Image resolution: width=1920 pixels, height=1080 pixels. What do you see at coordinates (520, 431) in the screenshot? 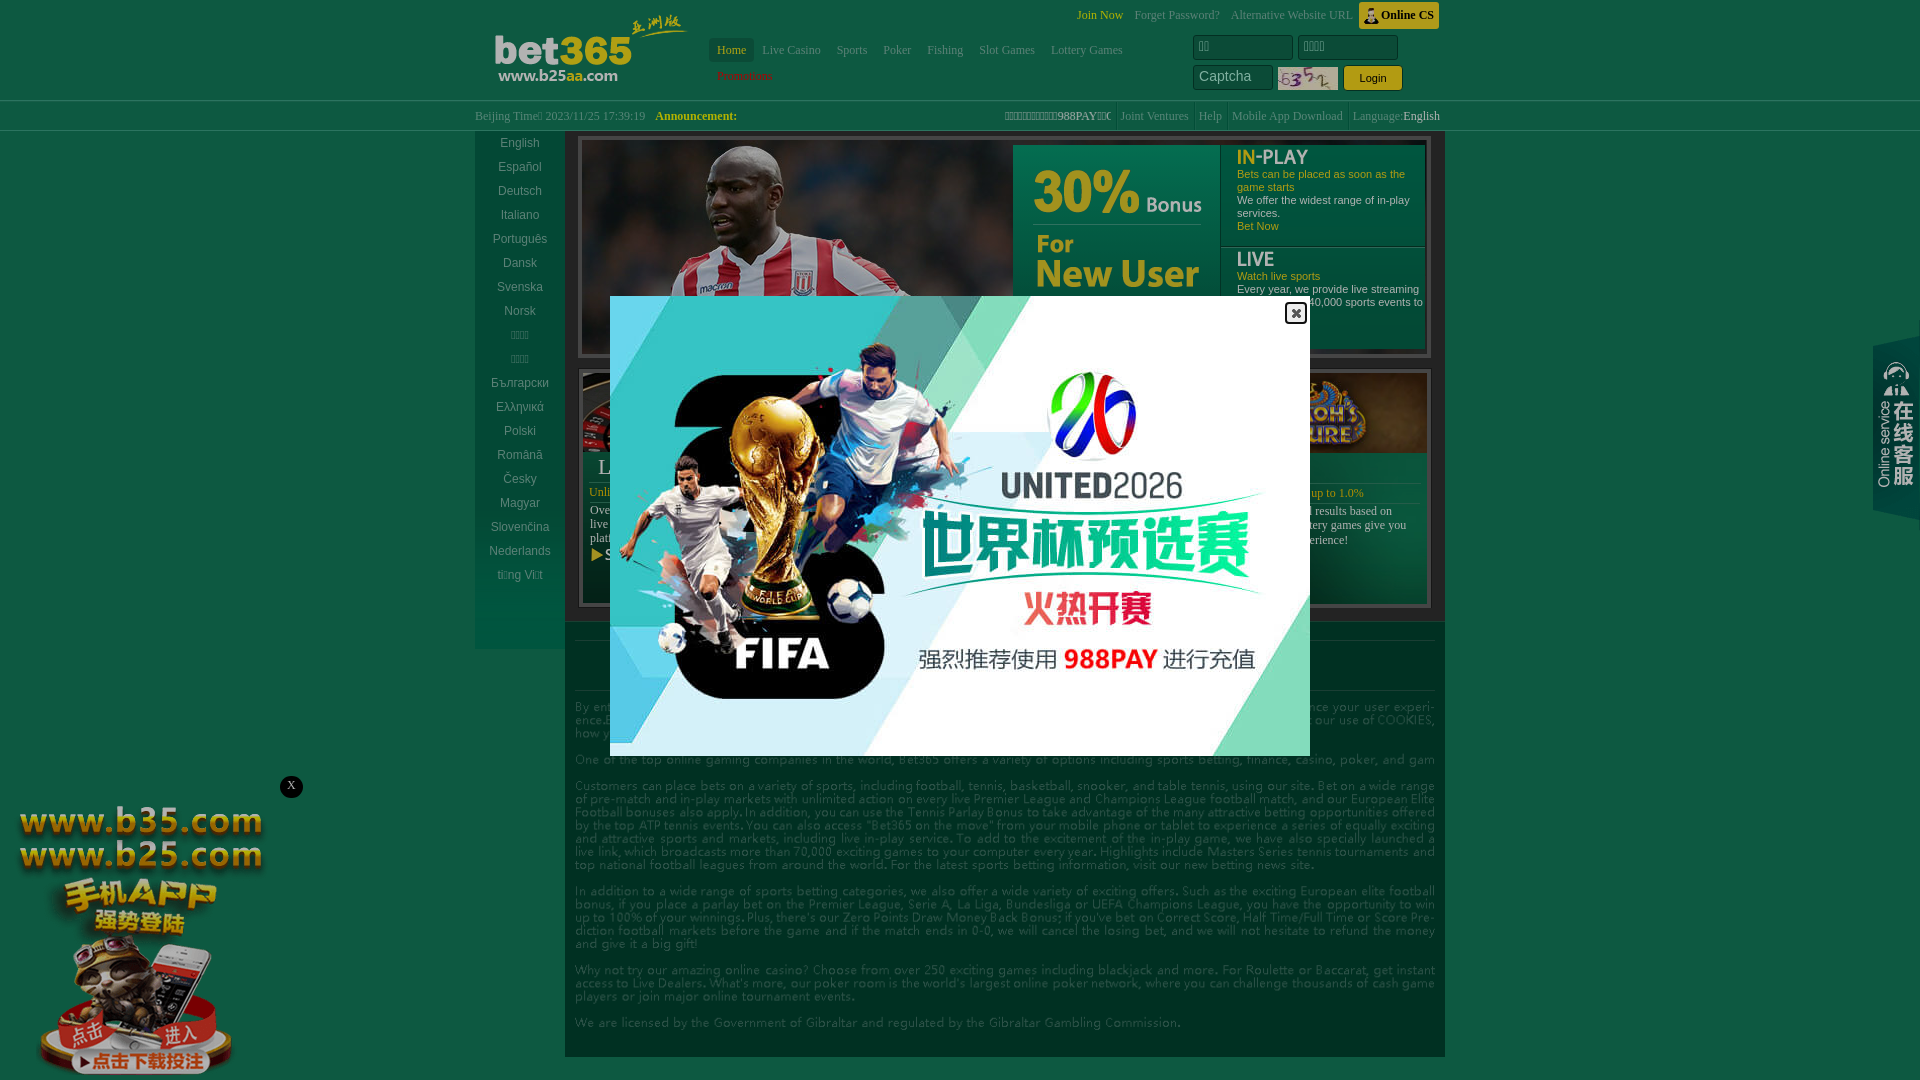
I see `Polski` at bounding box center [520, 431].